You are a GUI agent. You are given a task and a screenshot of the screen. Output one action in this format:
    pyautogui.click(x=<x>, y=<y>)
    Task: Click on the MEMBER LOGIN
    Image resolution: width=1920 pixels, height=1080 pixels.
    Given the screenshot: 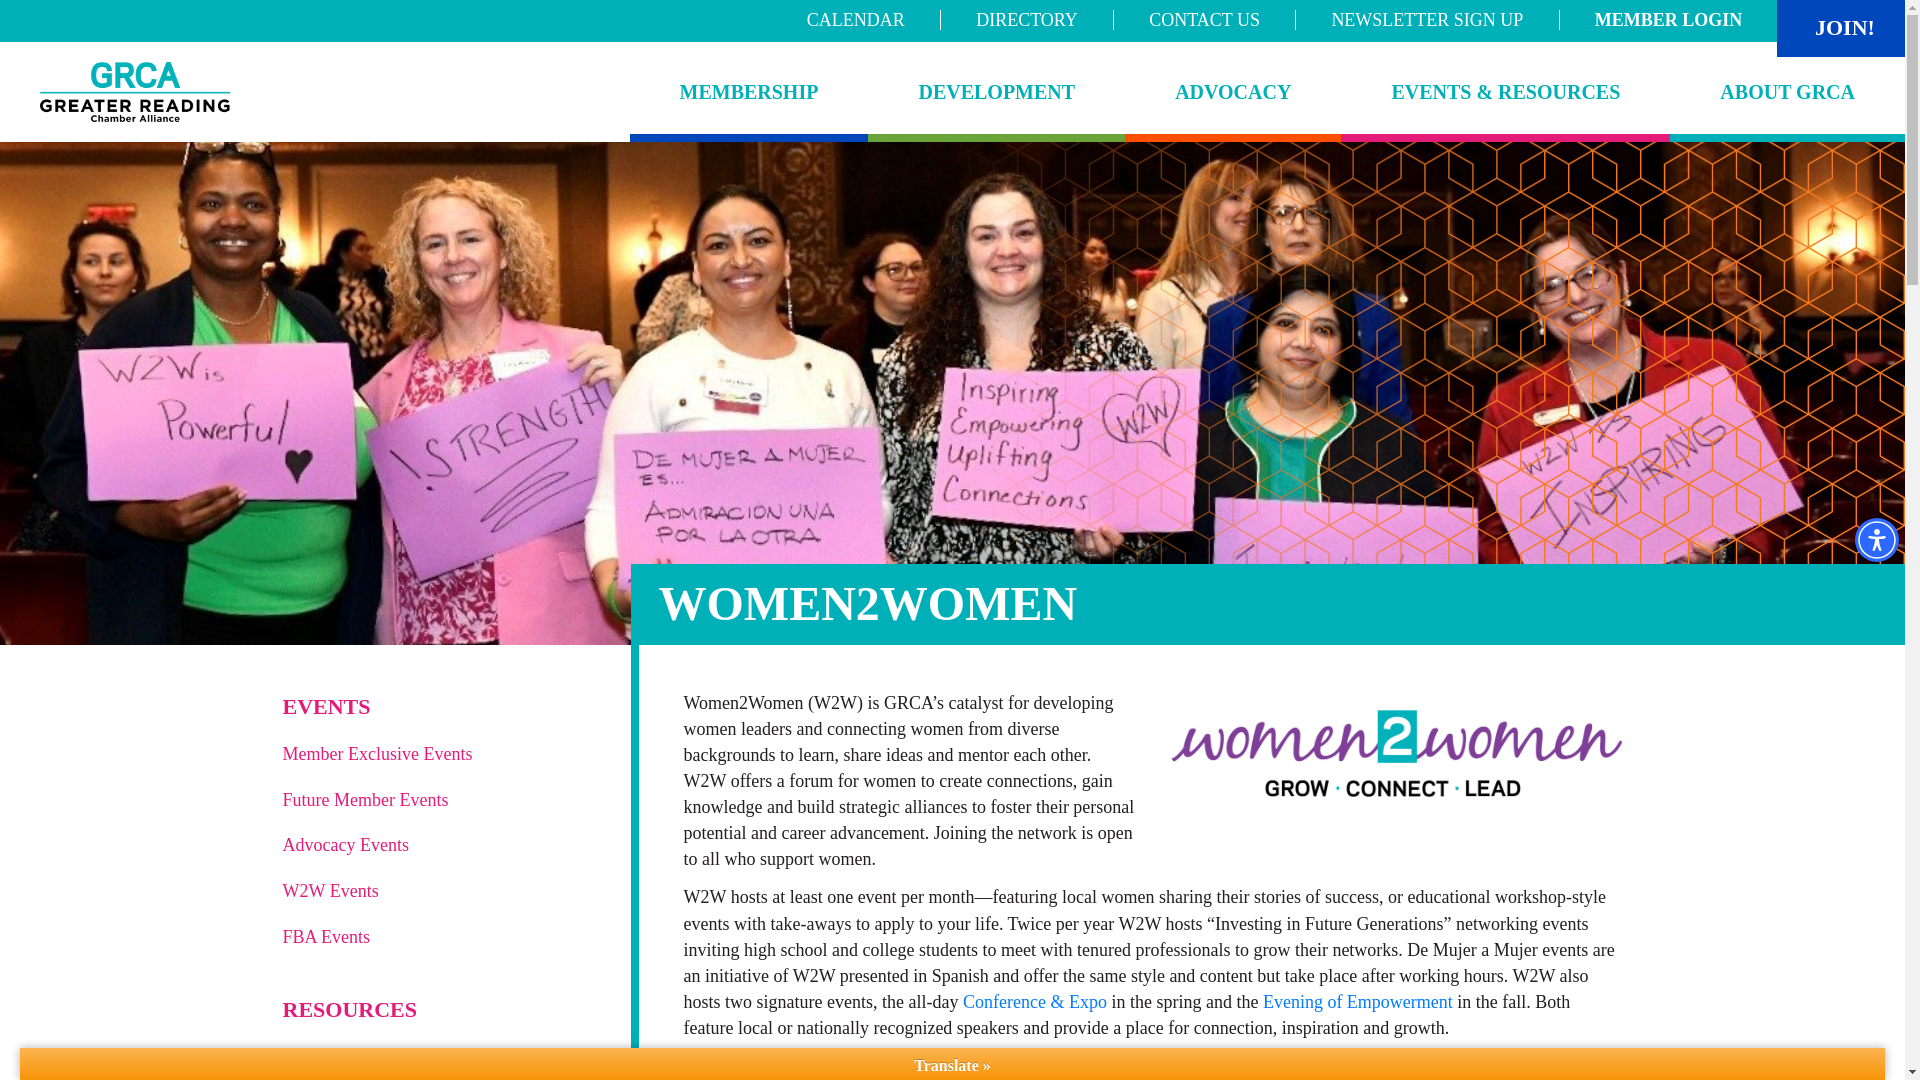 What is the action you would take?
    pyautogui.click(x=1668, y=20)
    